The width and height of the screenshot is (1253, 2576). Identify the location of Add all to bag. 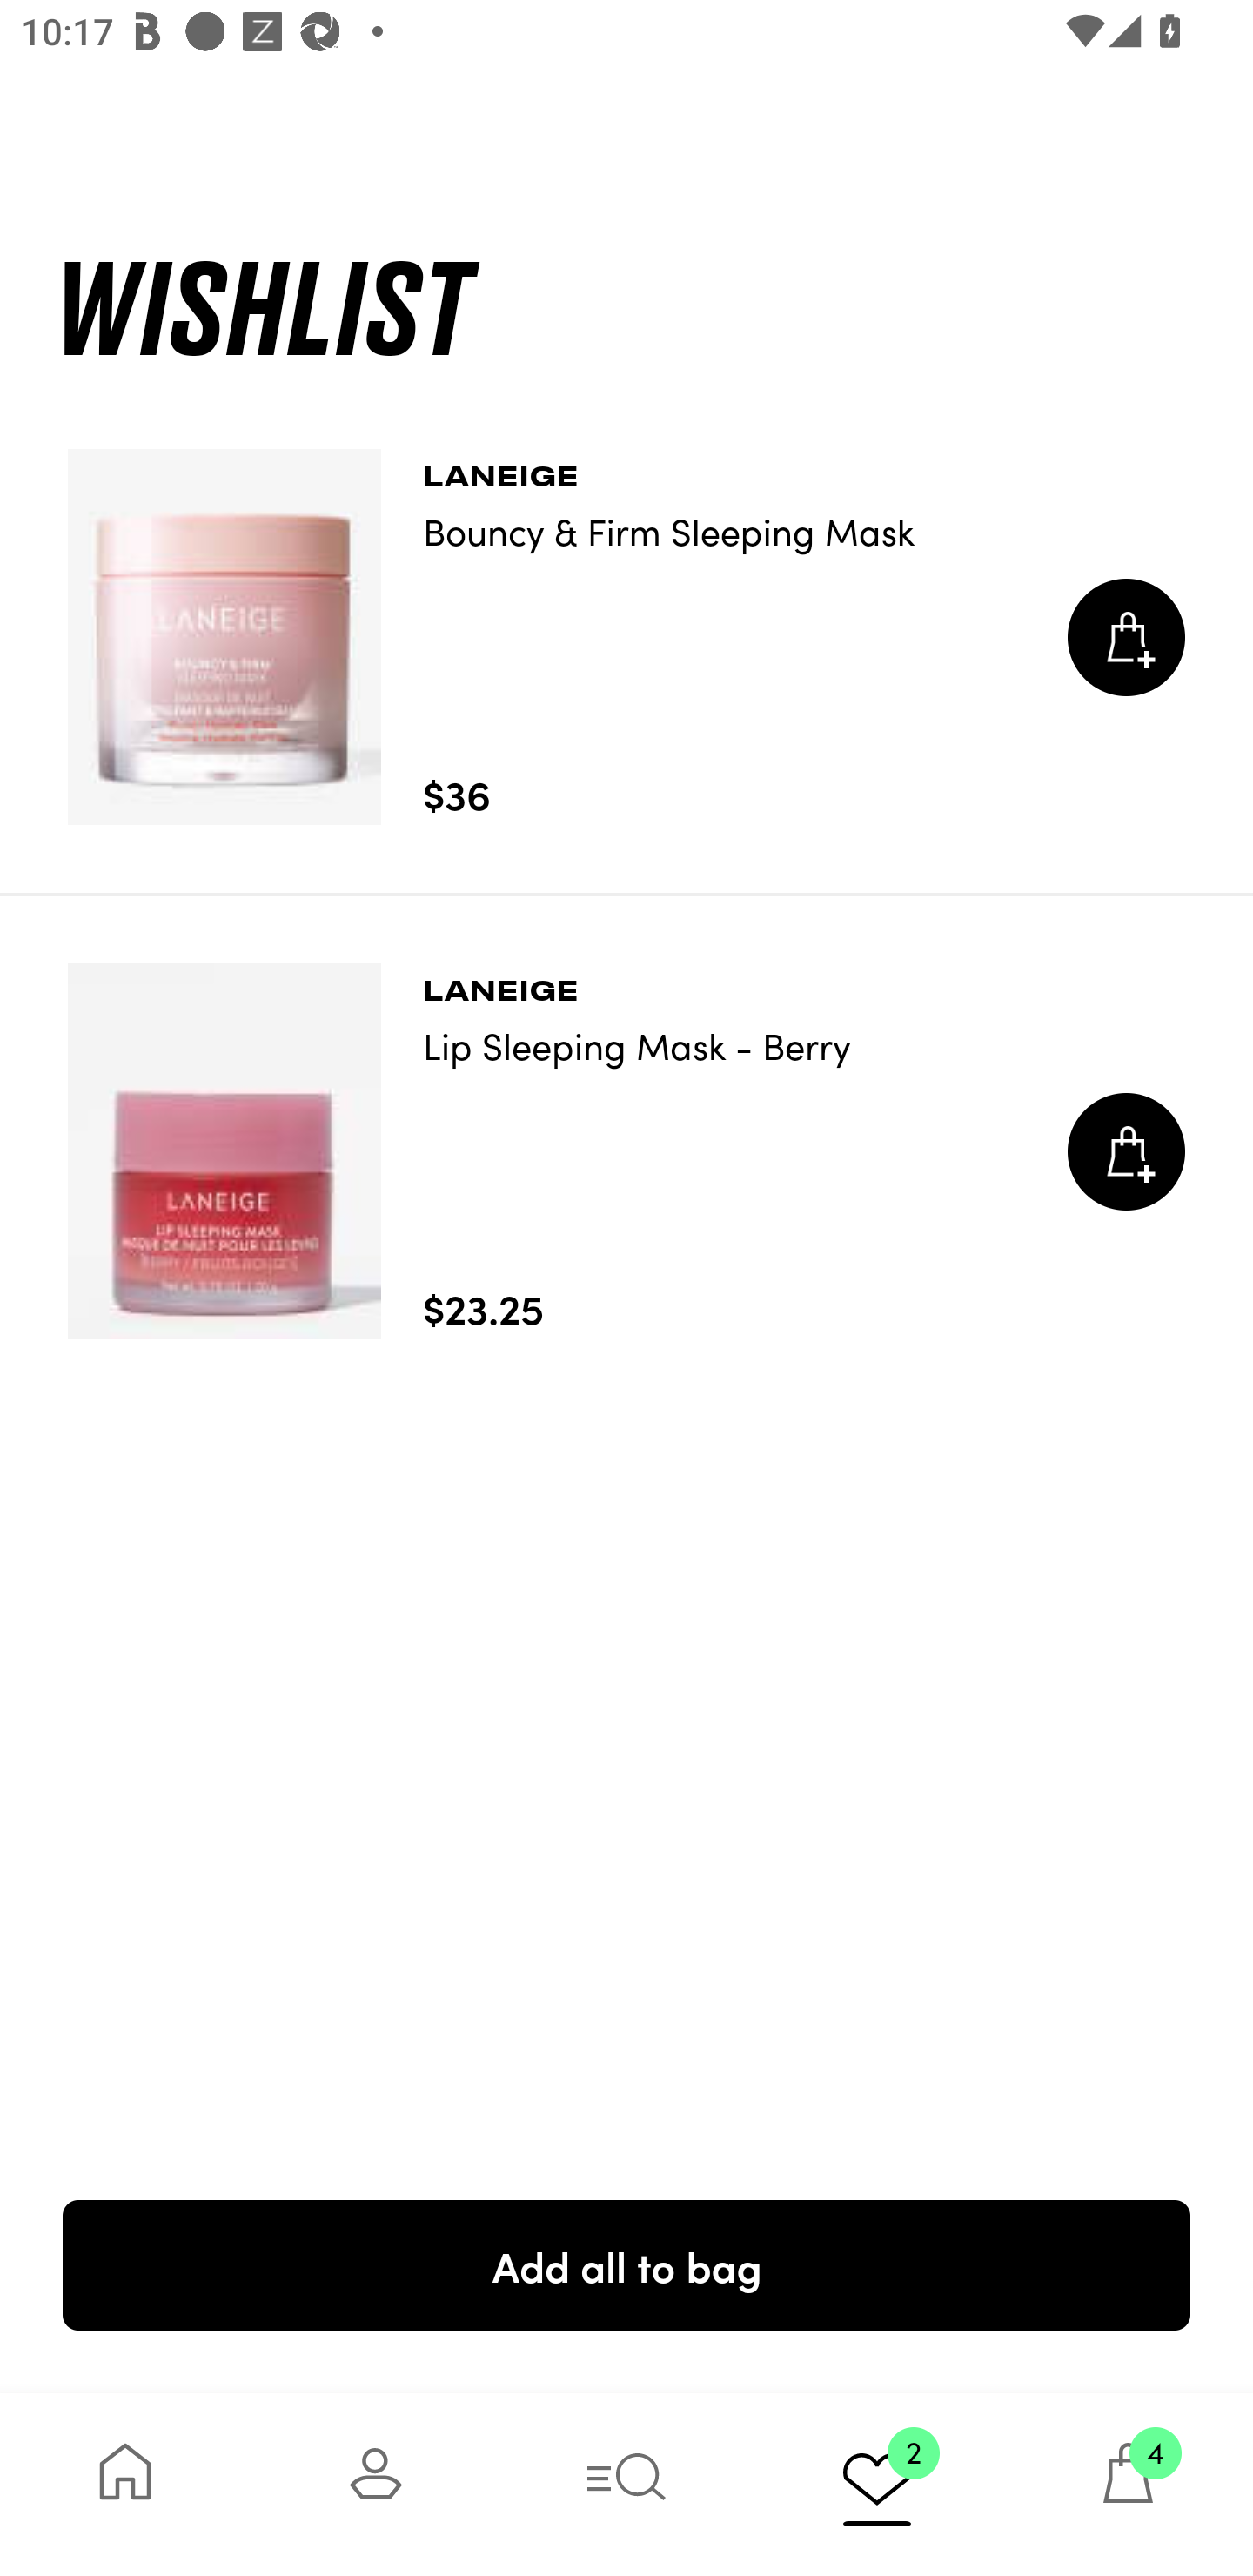
(626, 2264).